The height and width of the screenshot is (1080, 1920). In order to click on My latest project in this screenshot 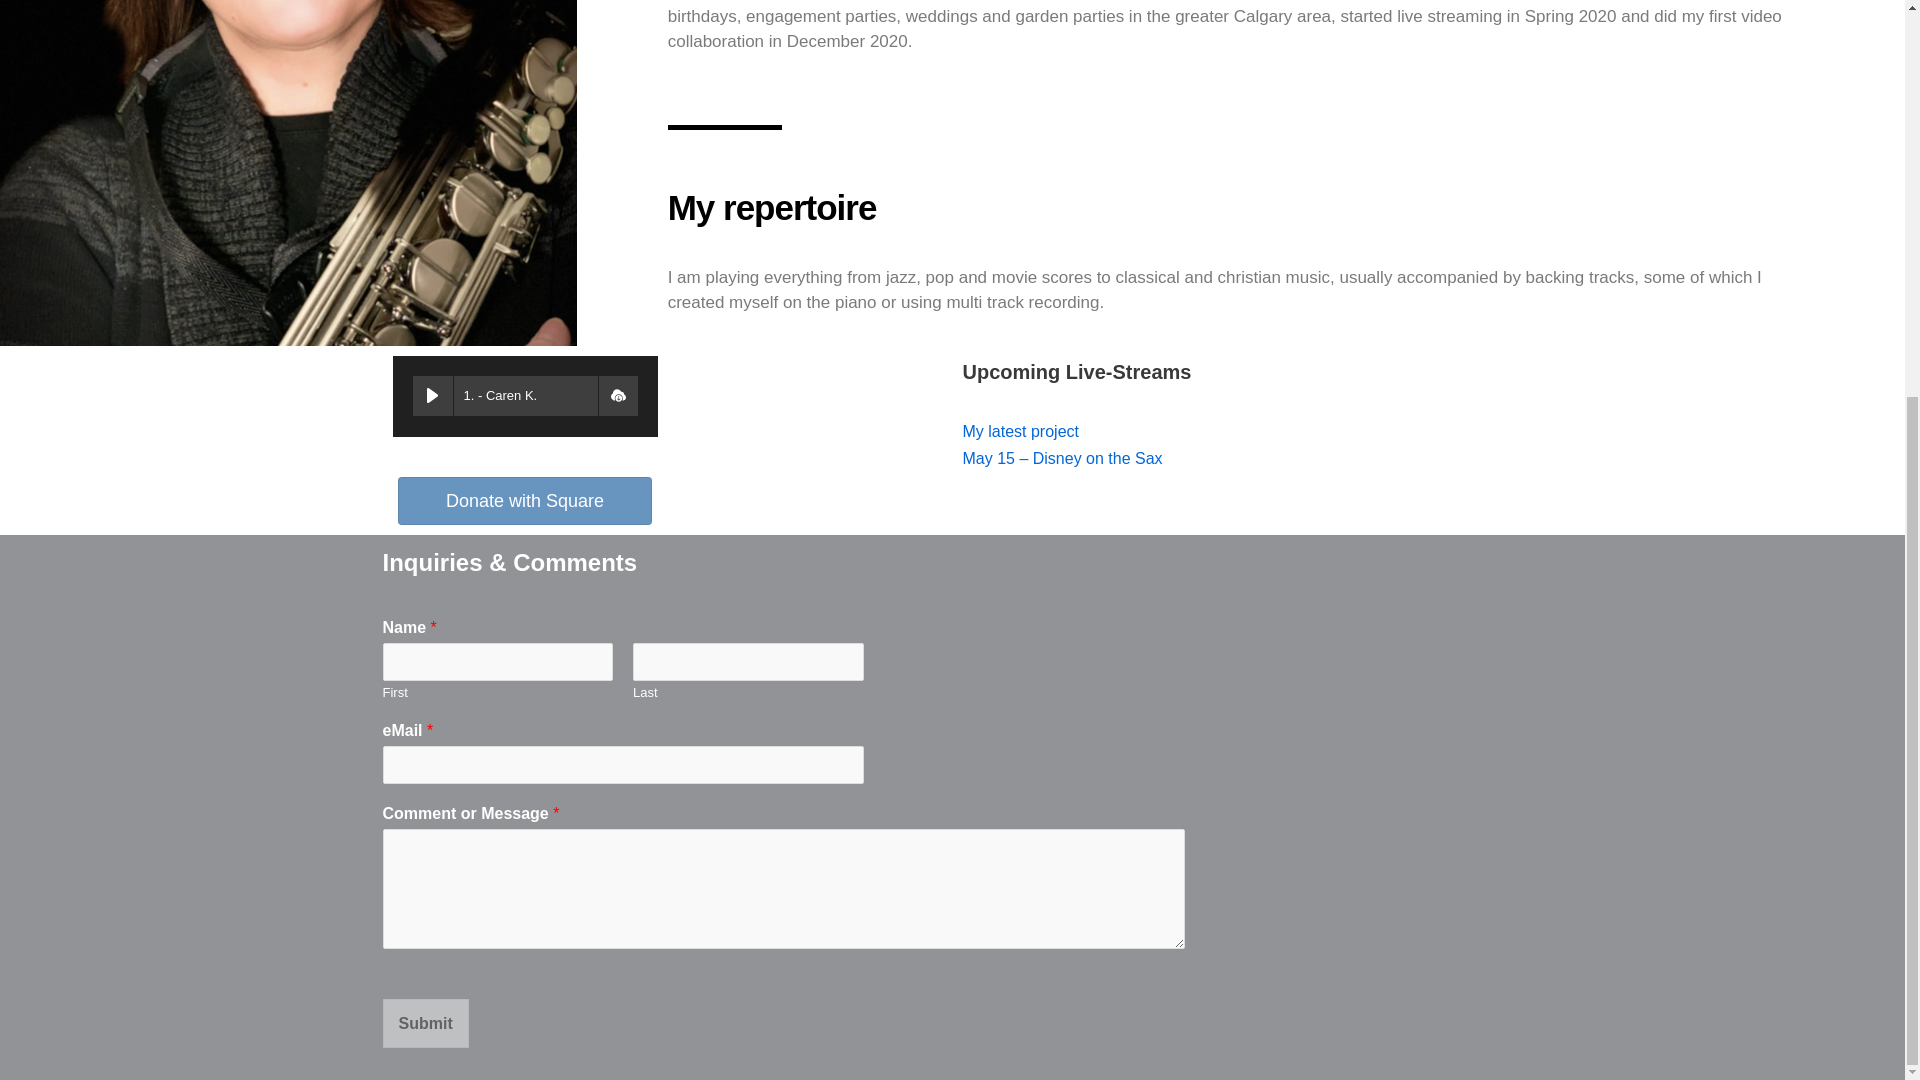, I will do `click(1019, 431)`.